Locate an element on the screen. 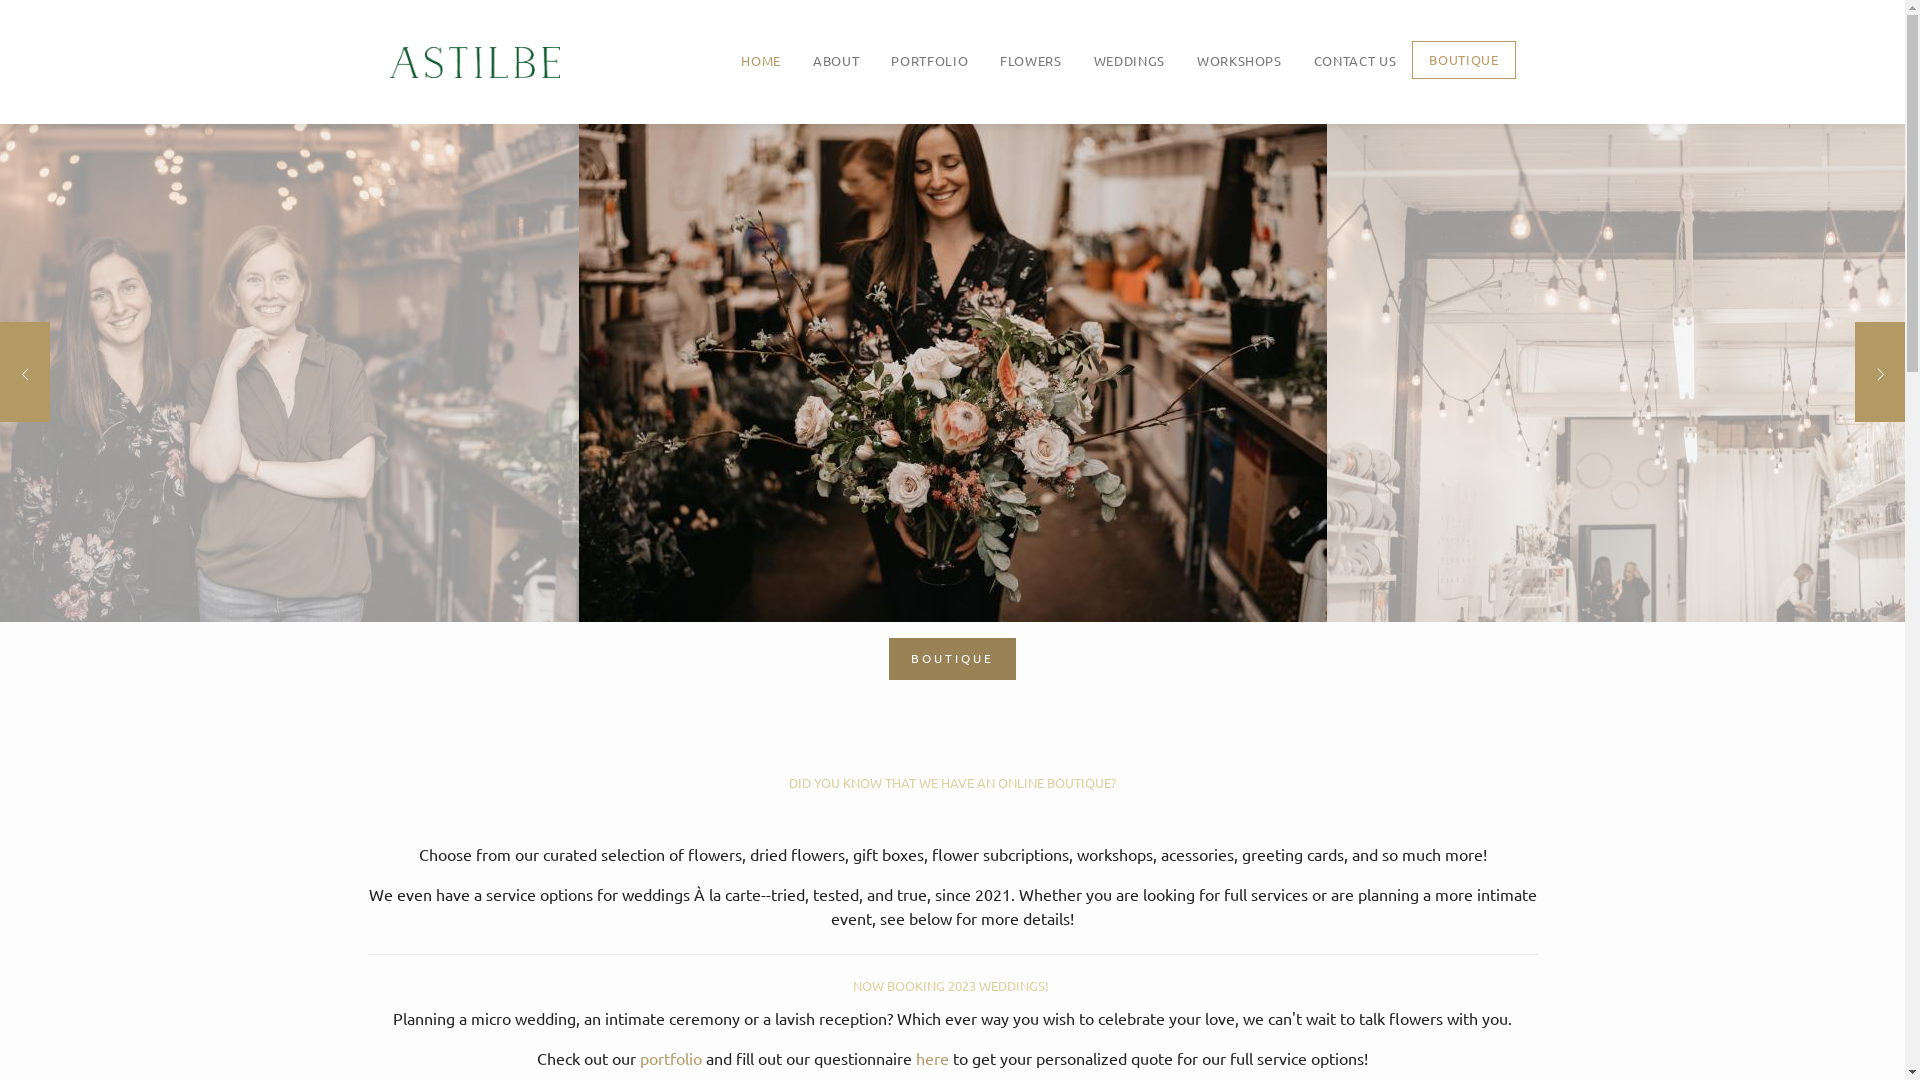 The image size is (1920, 1080). FLOWERS is located at coordinates (1030, 61).